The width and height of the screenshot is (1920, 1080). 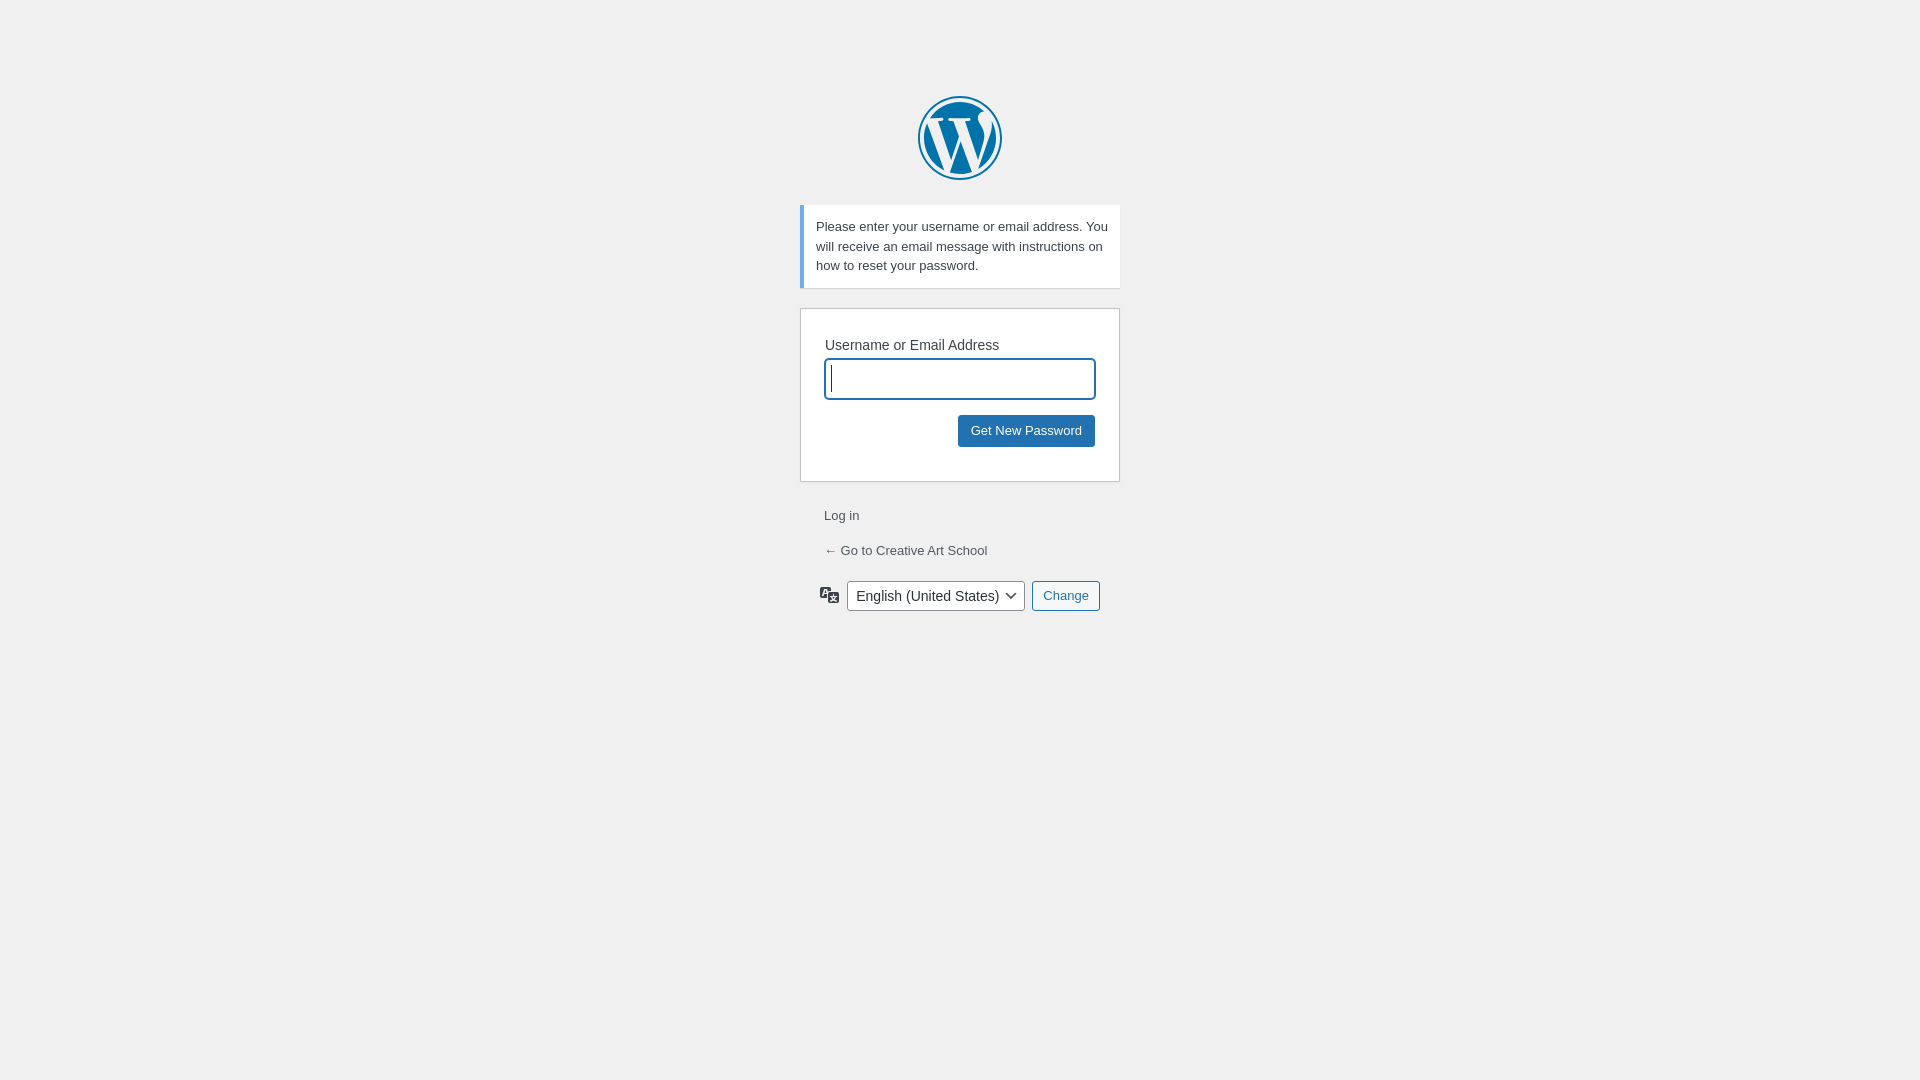 What do you see at coordinates (960, 138) in the screenshot?
I see `Powered by WordPress` at bounding box center [960, 138].